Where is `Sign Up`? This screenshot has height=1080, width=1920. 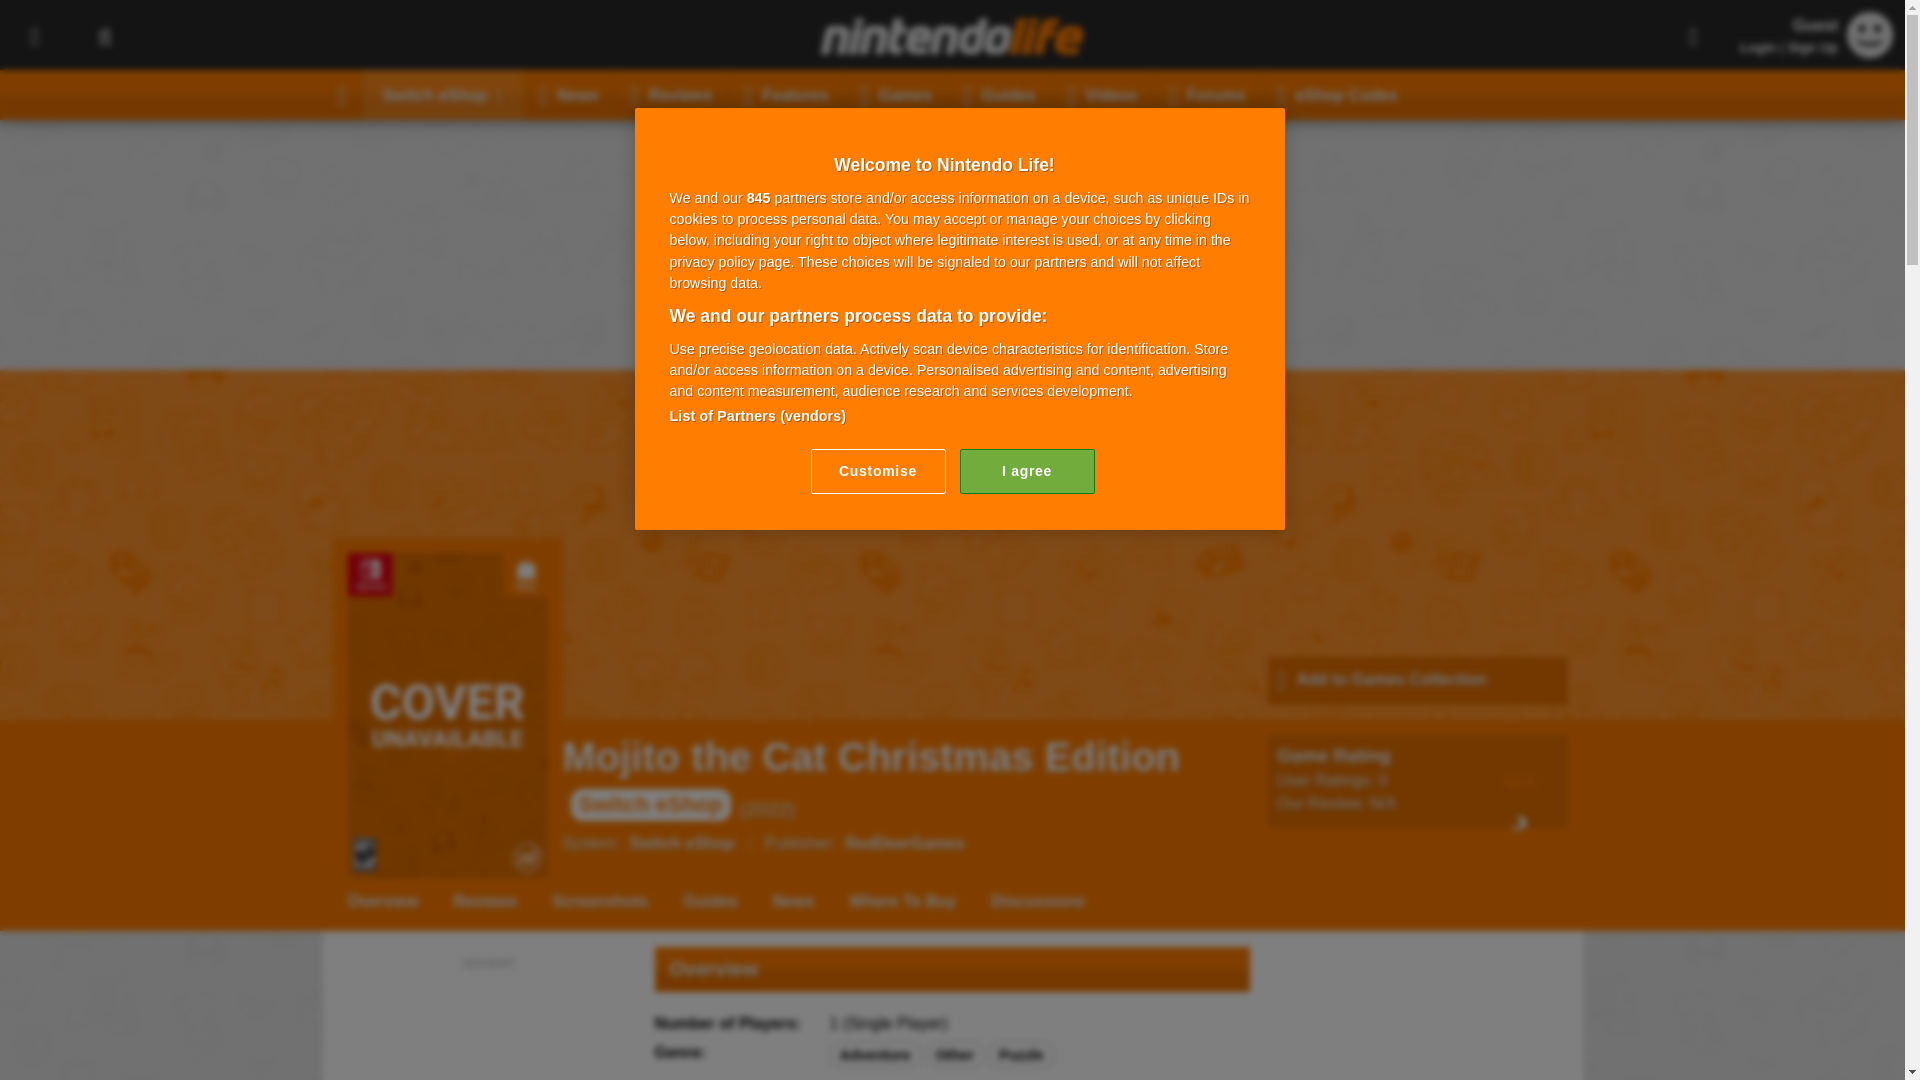
Sign Up is located at coordinates (1812, 47).